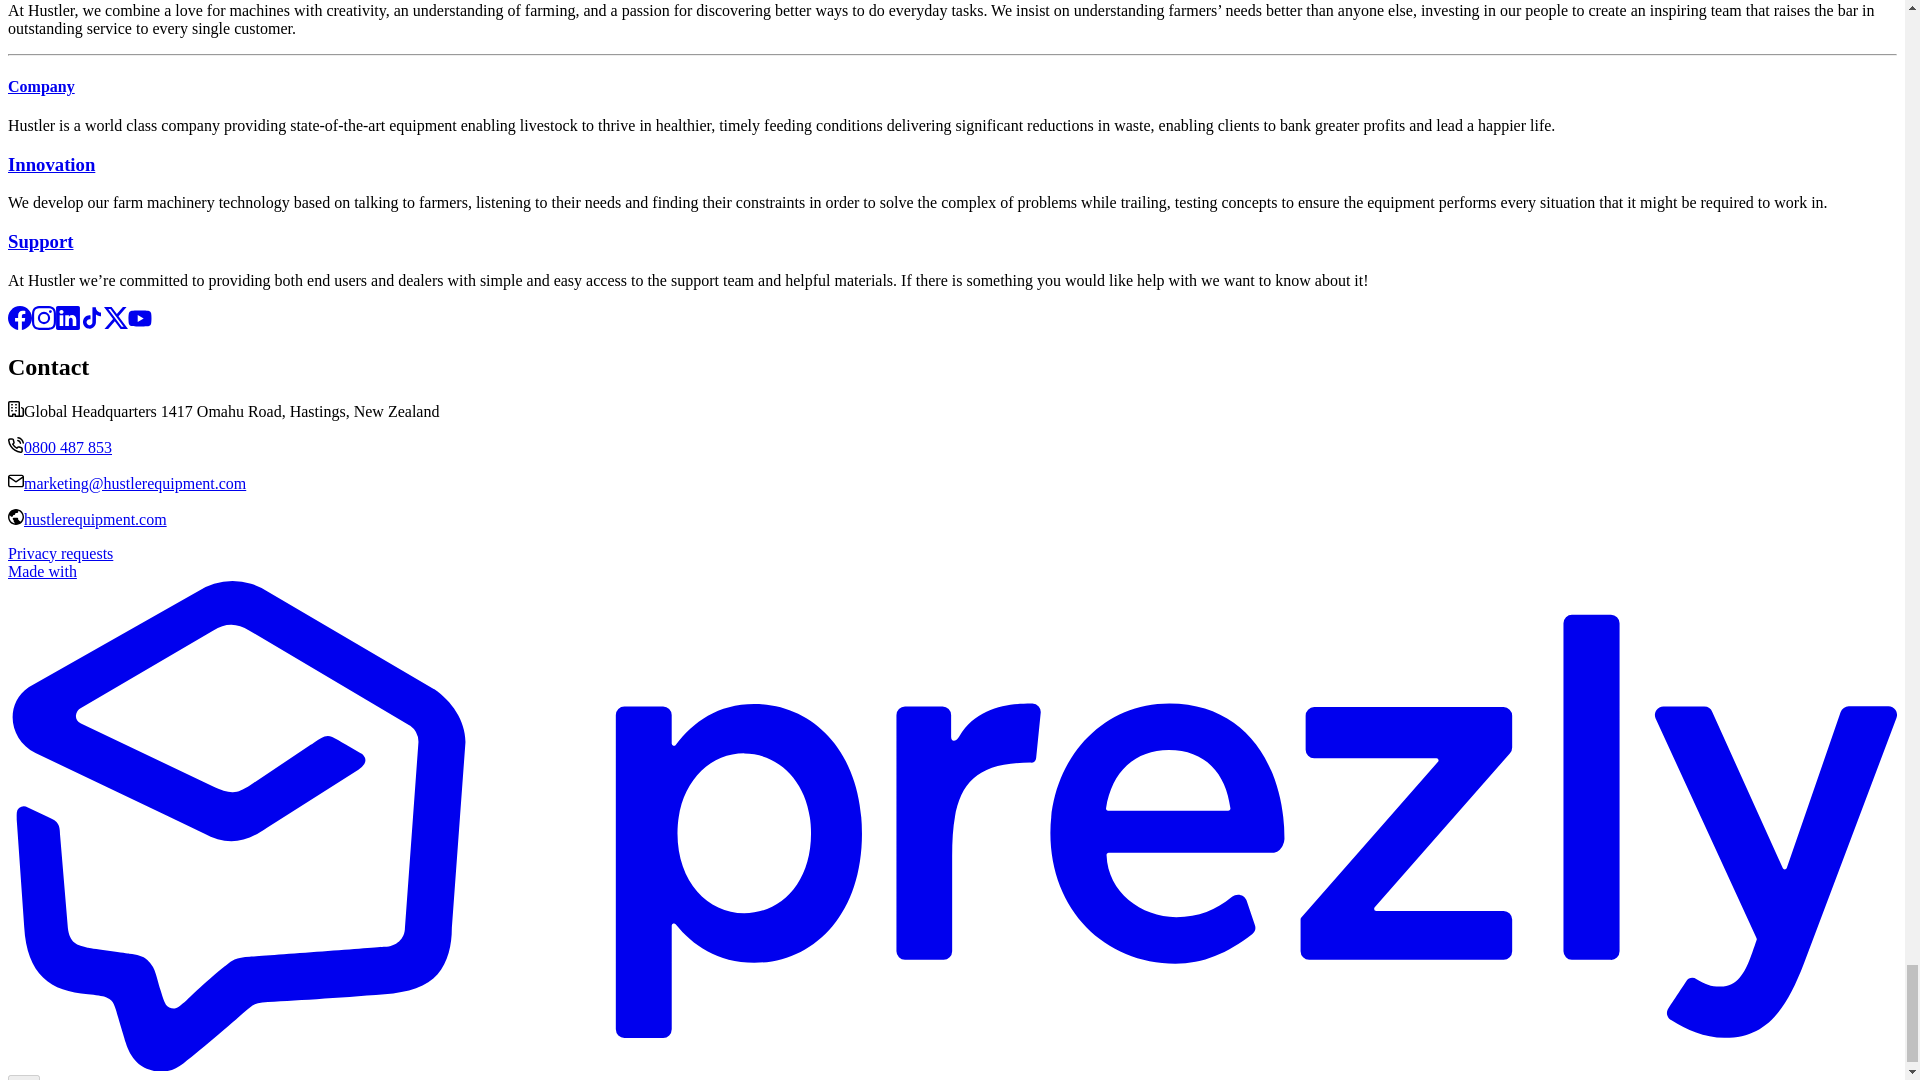 This screenshot has width=1920, height=1080. Describe the element at coordinates (44, 324) in the screenshot. I see `Instagram` at that location.